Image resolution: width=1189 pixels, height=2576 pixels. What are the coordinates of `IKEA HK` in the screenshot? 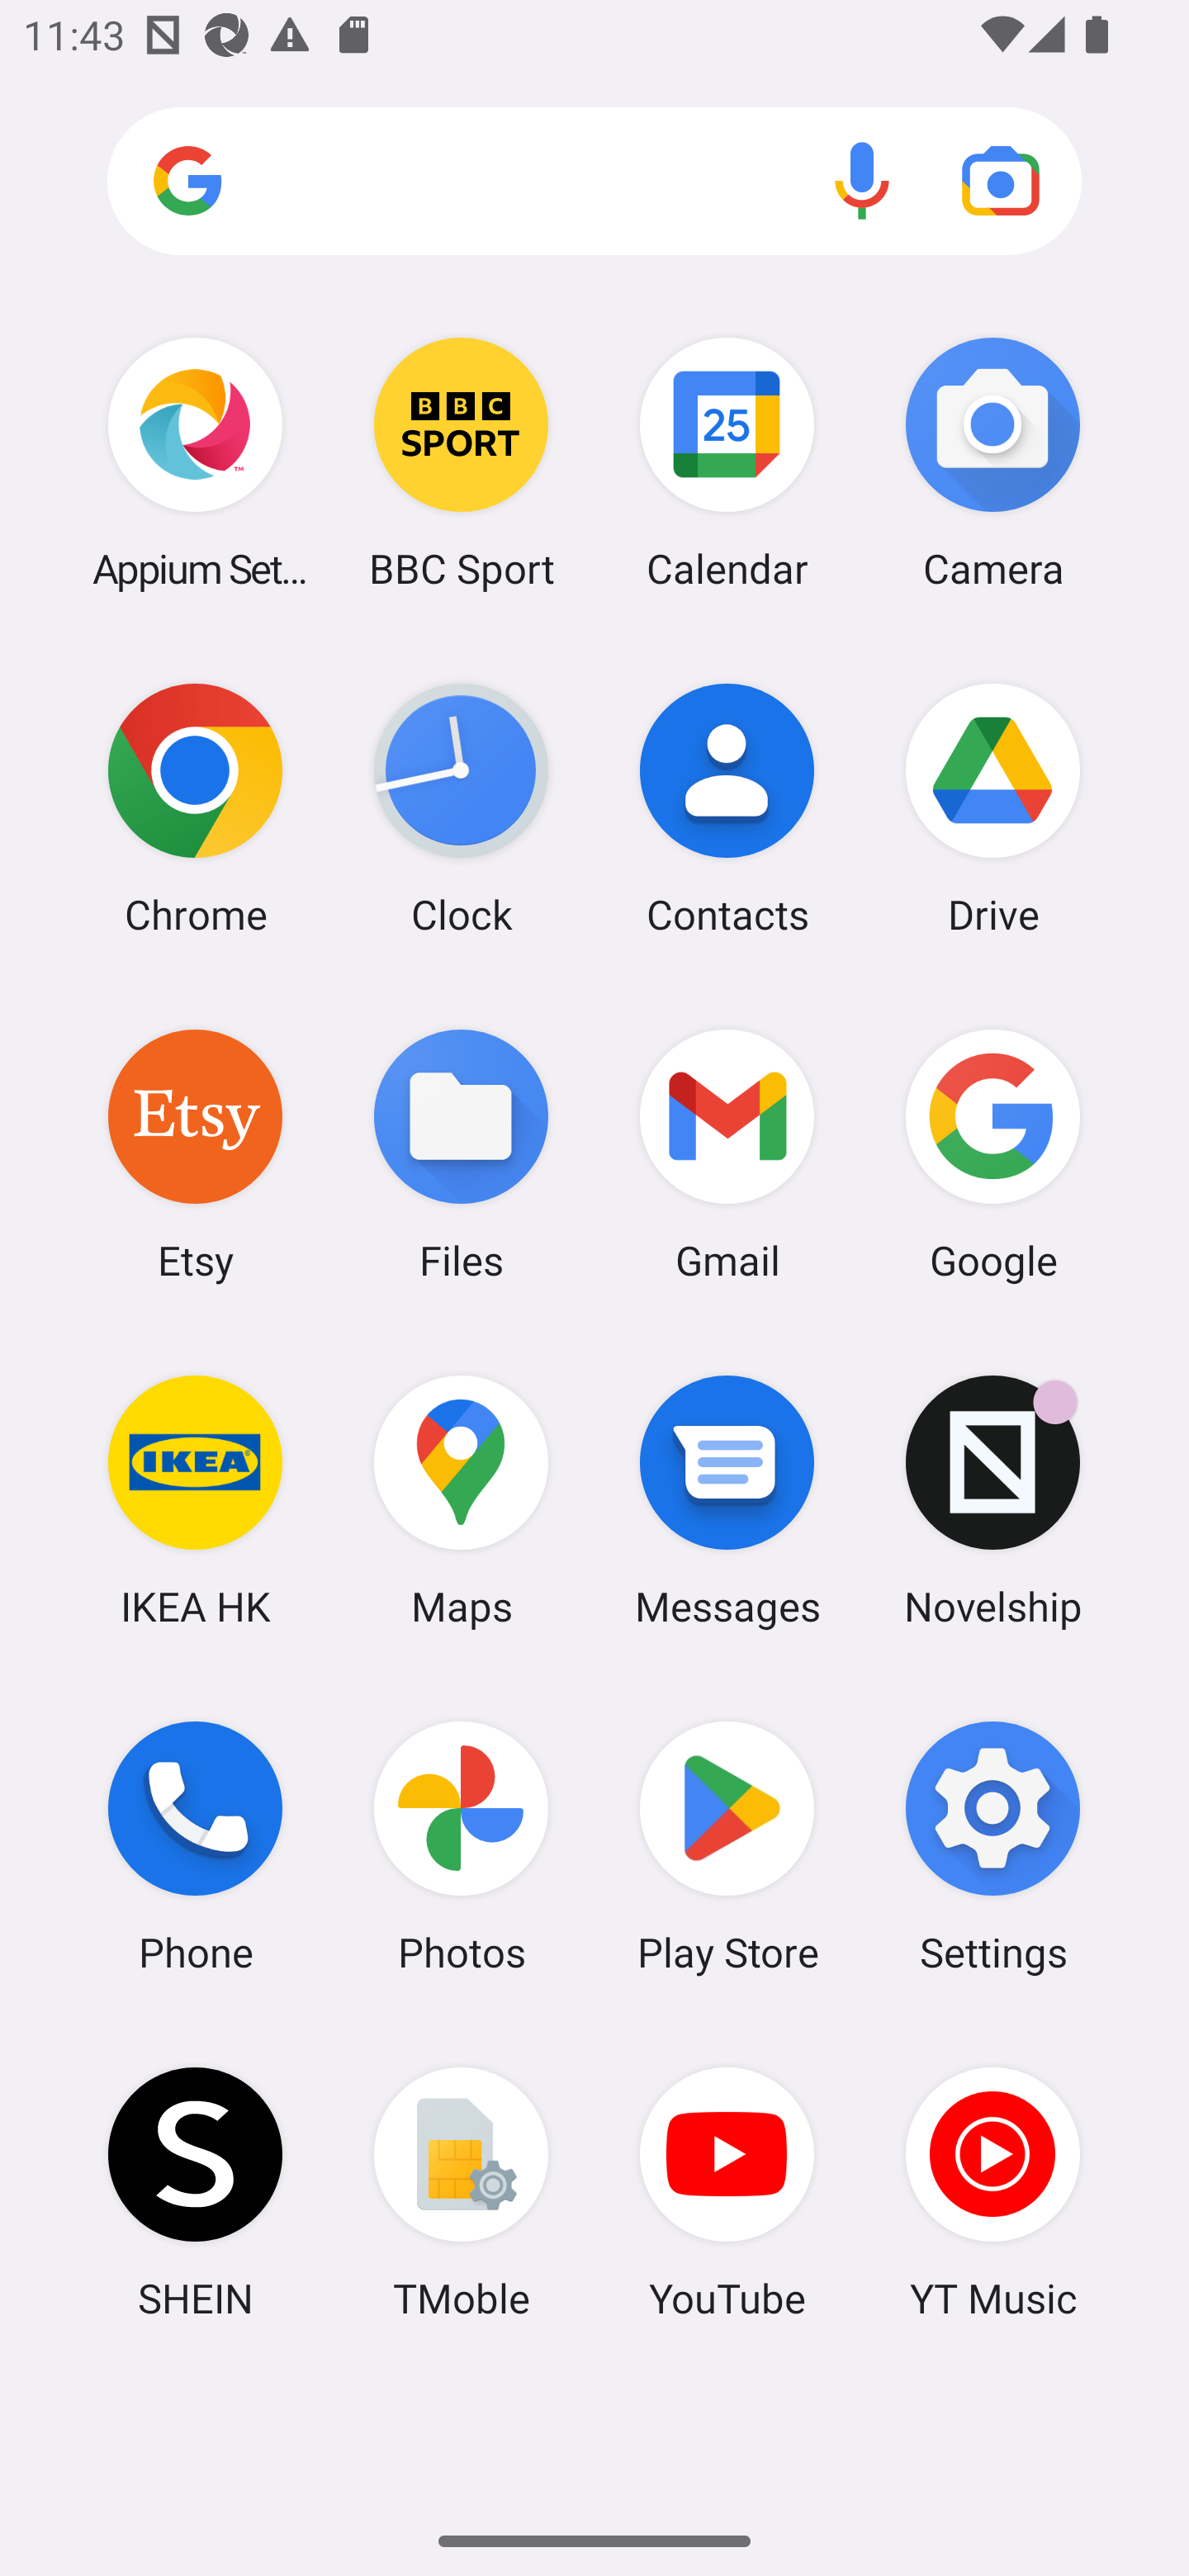 It's located at (195, 1500).